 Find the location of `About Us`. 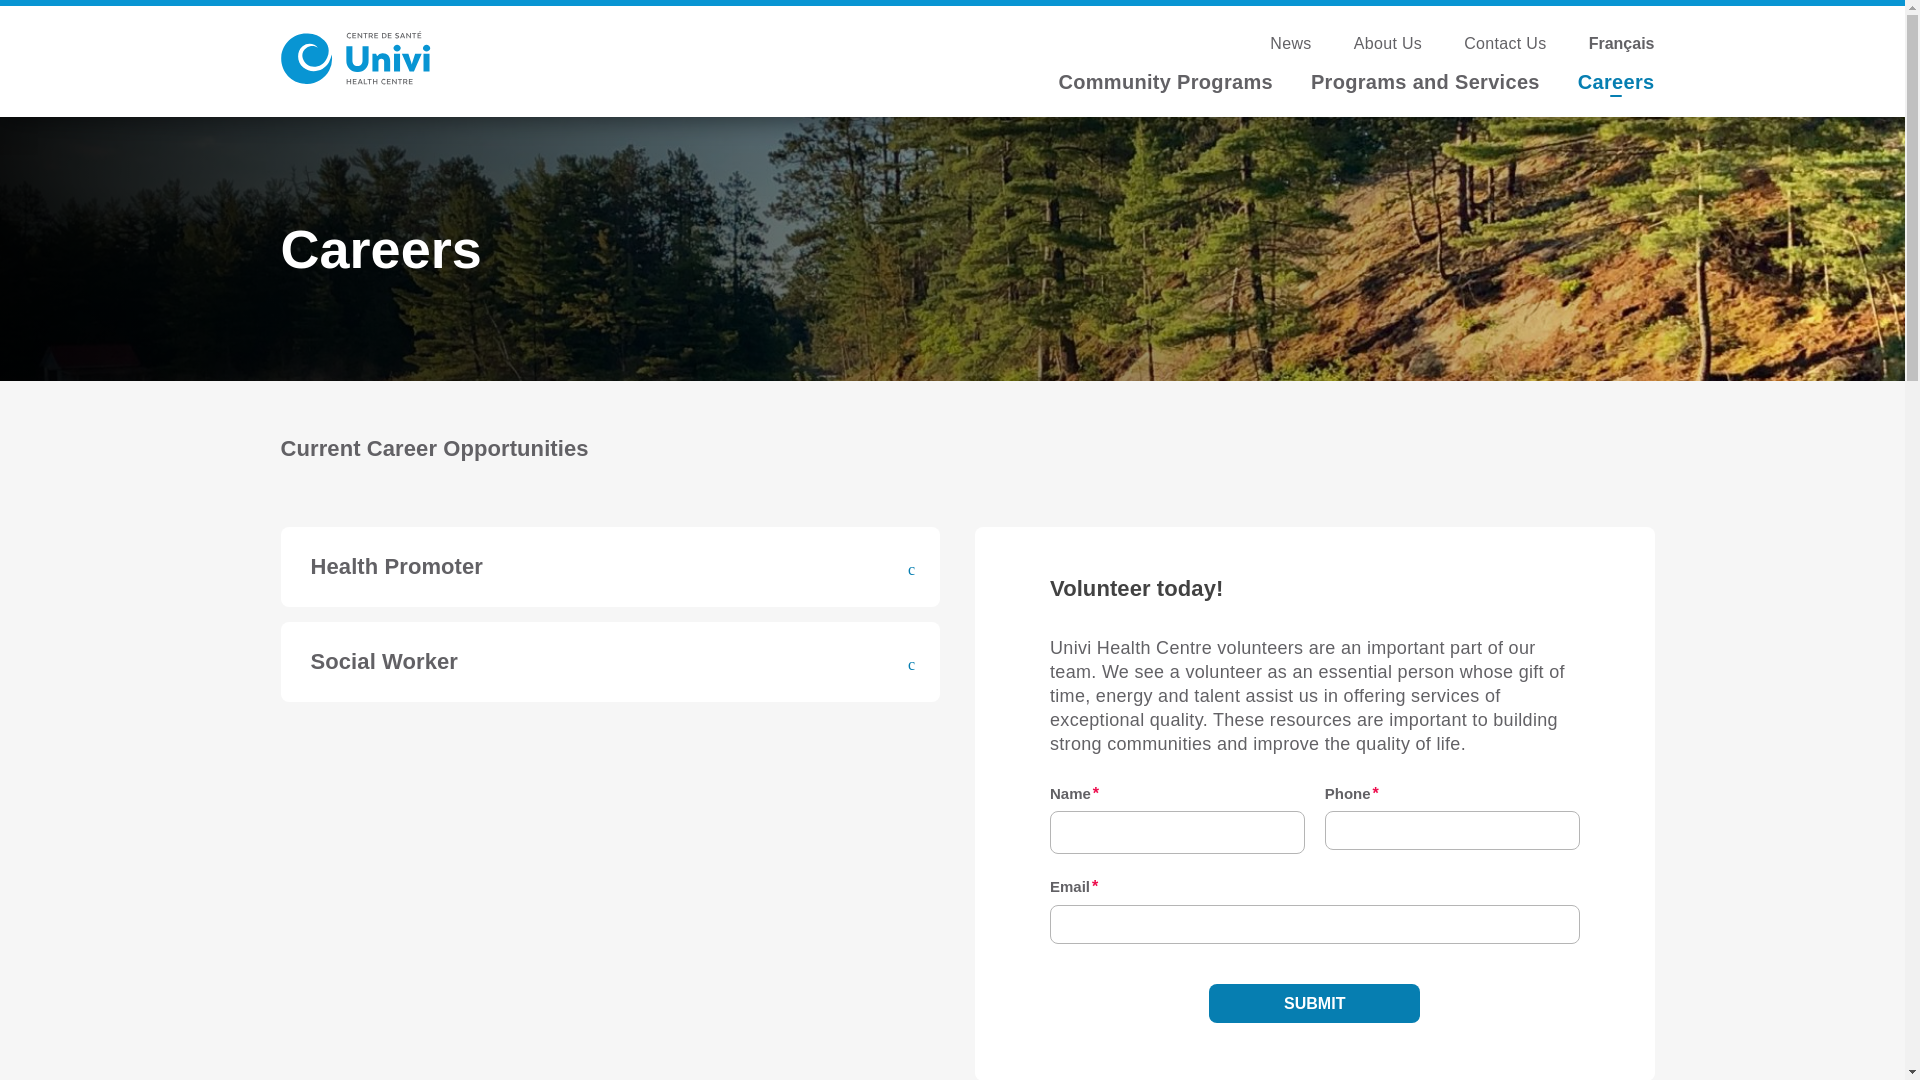

About Us is located at coordinates (1388, 42).